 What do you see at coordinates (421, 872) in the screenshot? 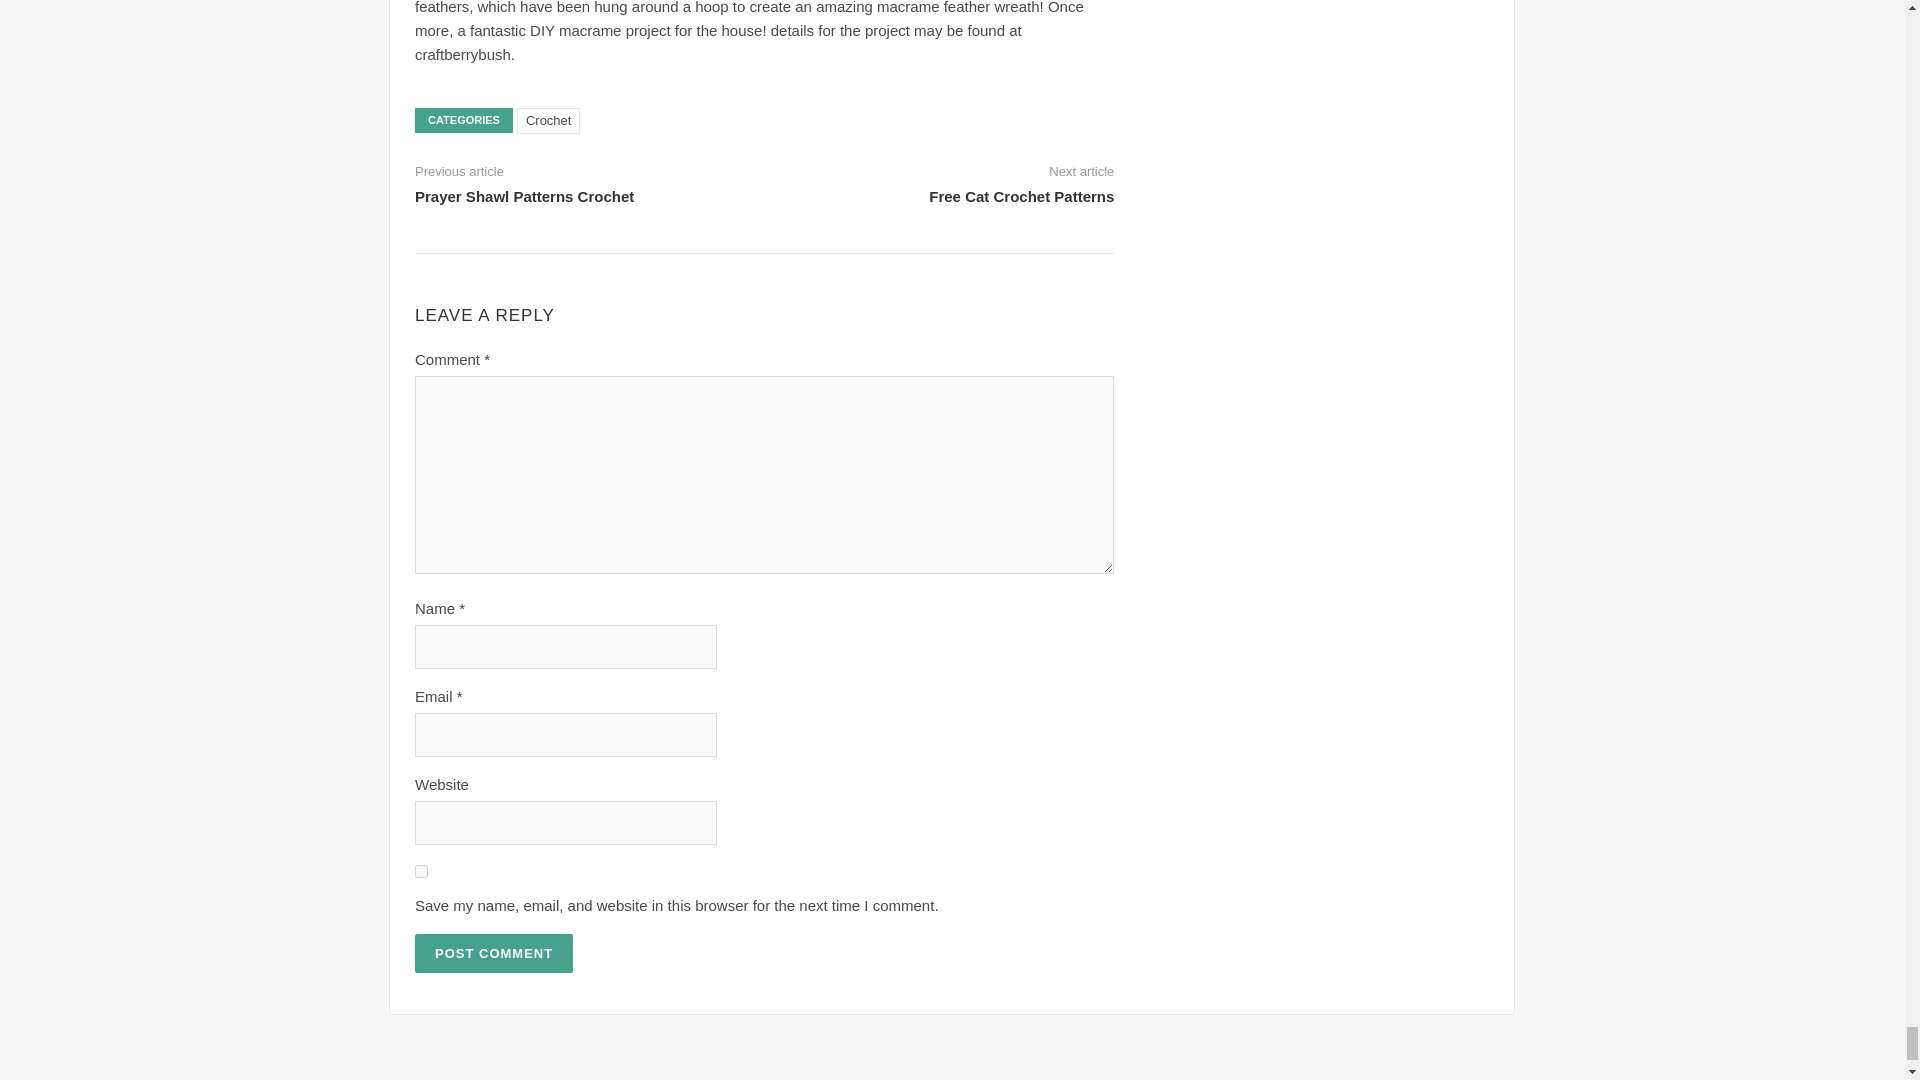
I see `yes` at bounding box center [421, 872].